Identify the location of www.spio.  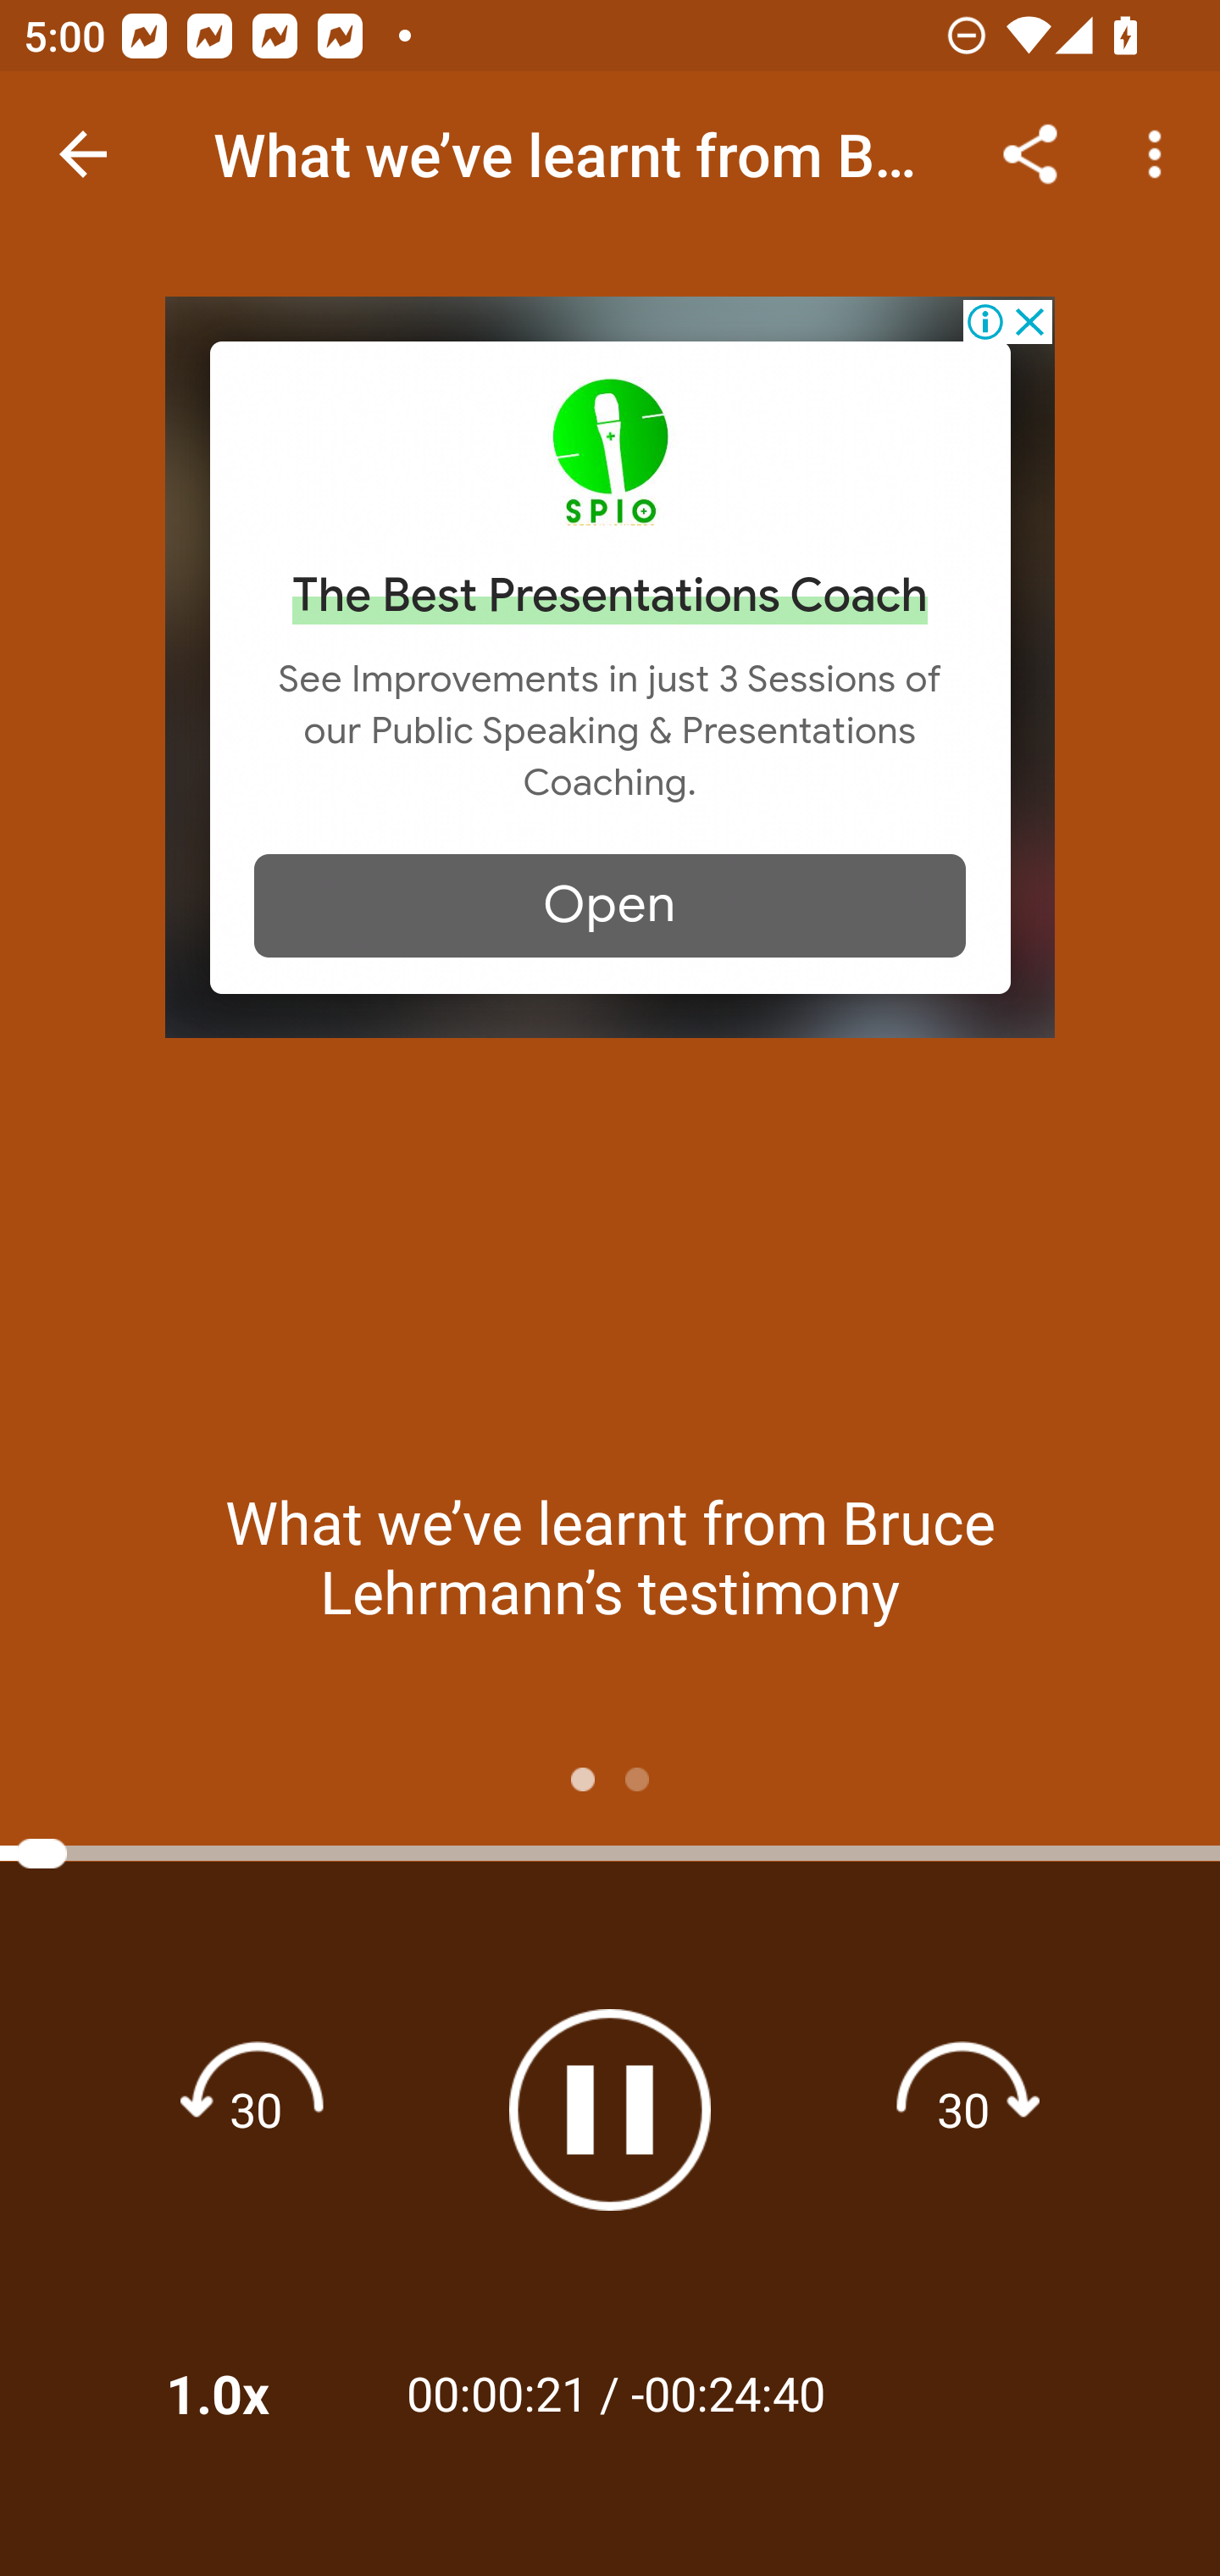
(610, 451).